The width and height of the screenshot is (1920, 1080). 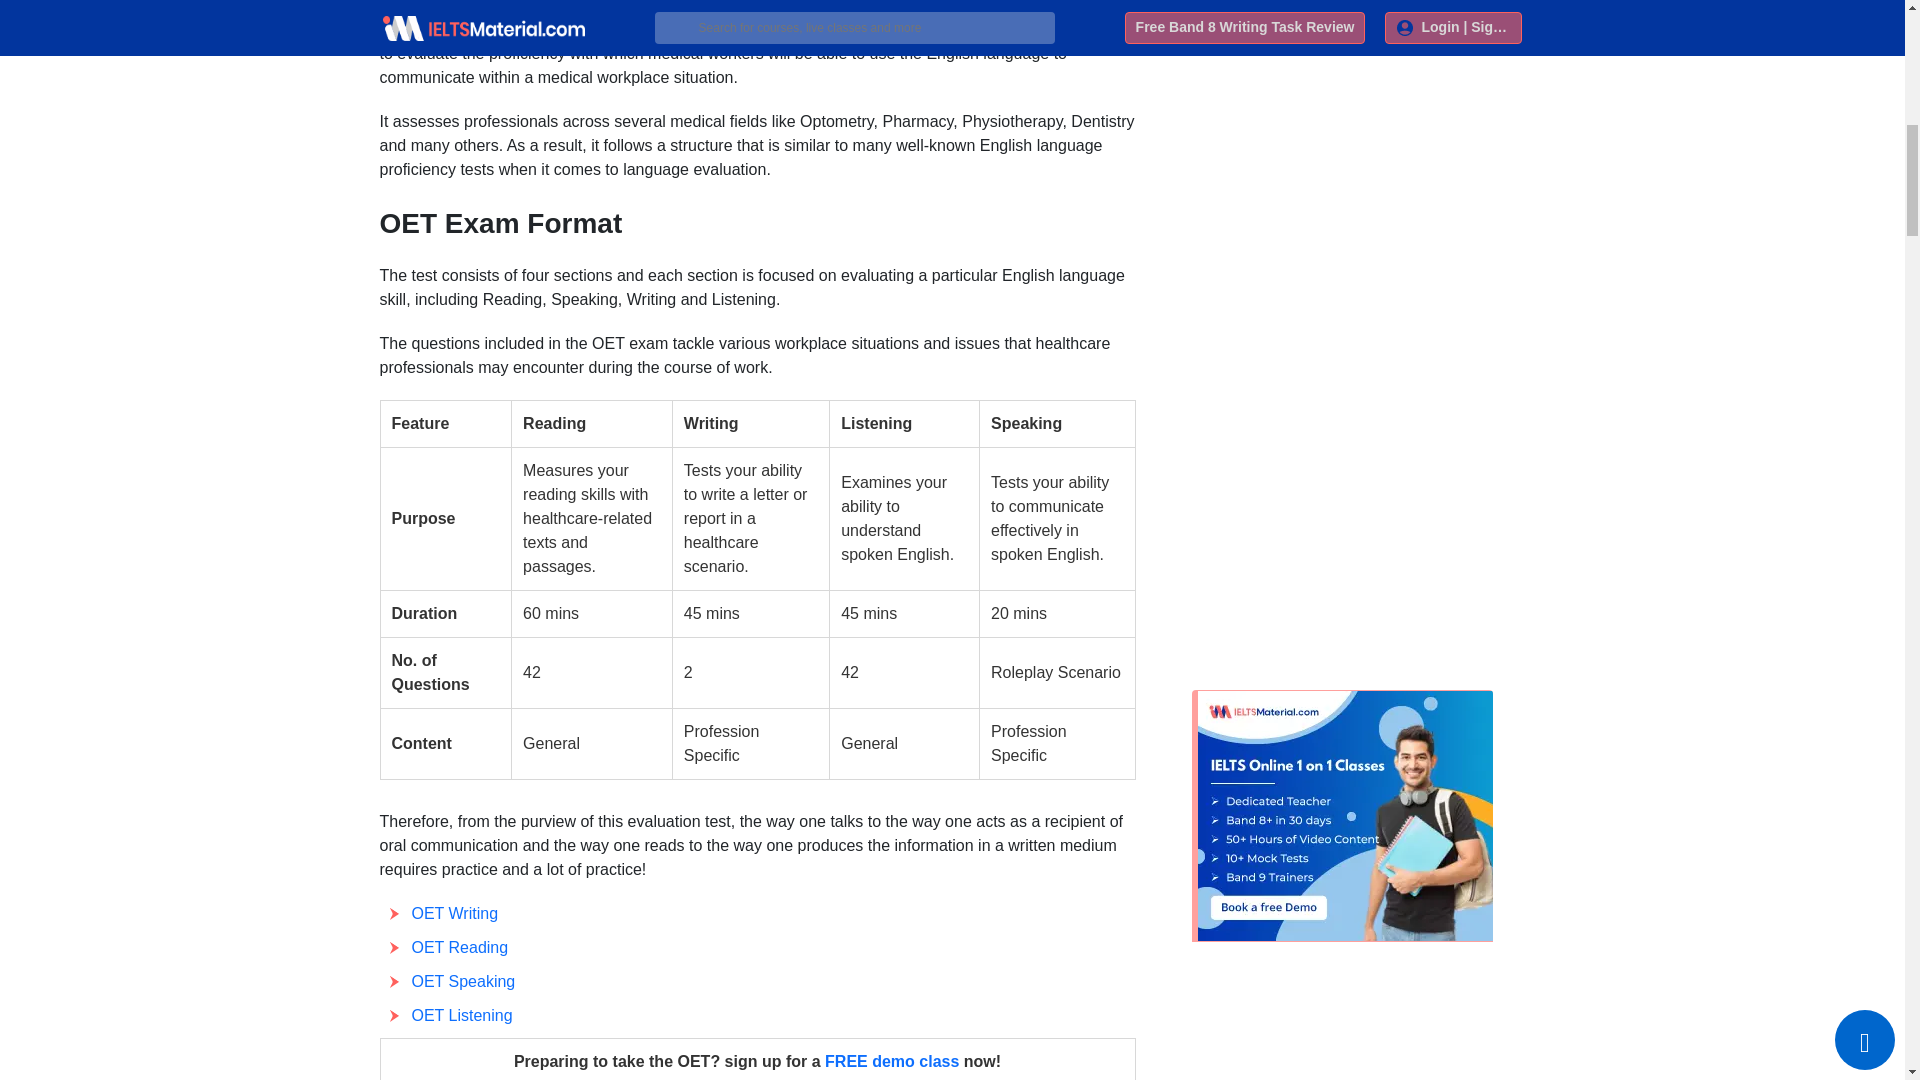 I want to click on OET Listening, so click(x=462, y=1014).